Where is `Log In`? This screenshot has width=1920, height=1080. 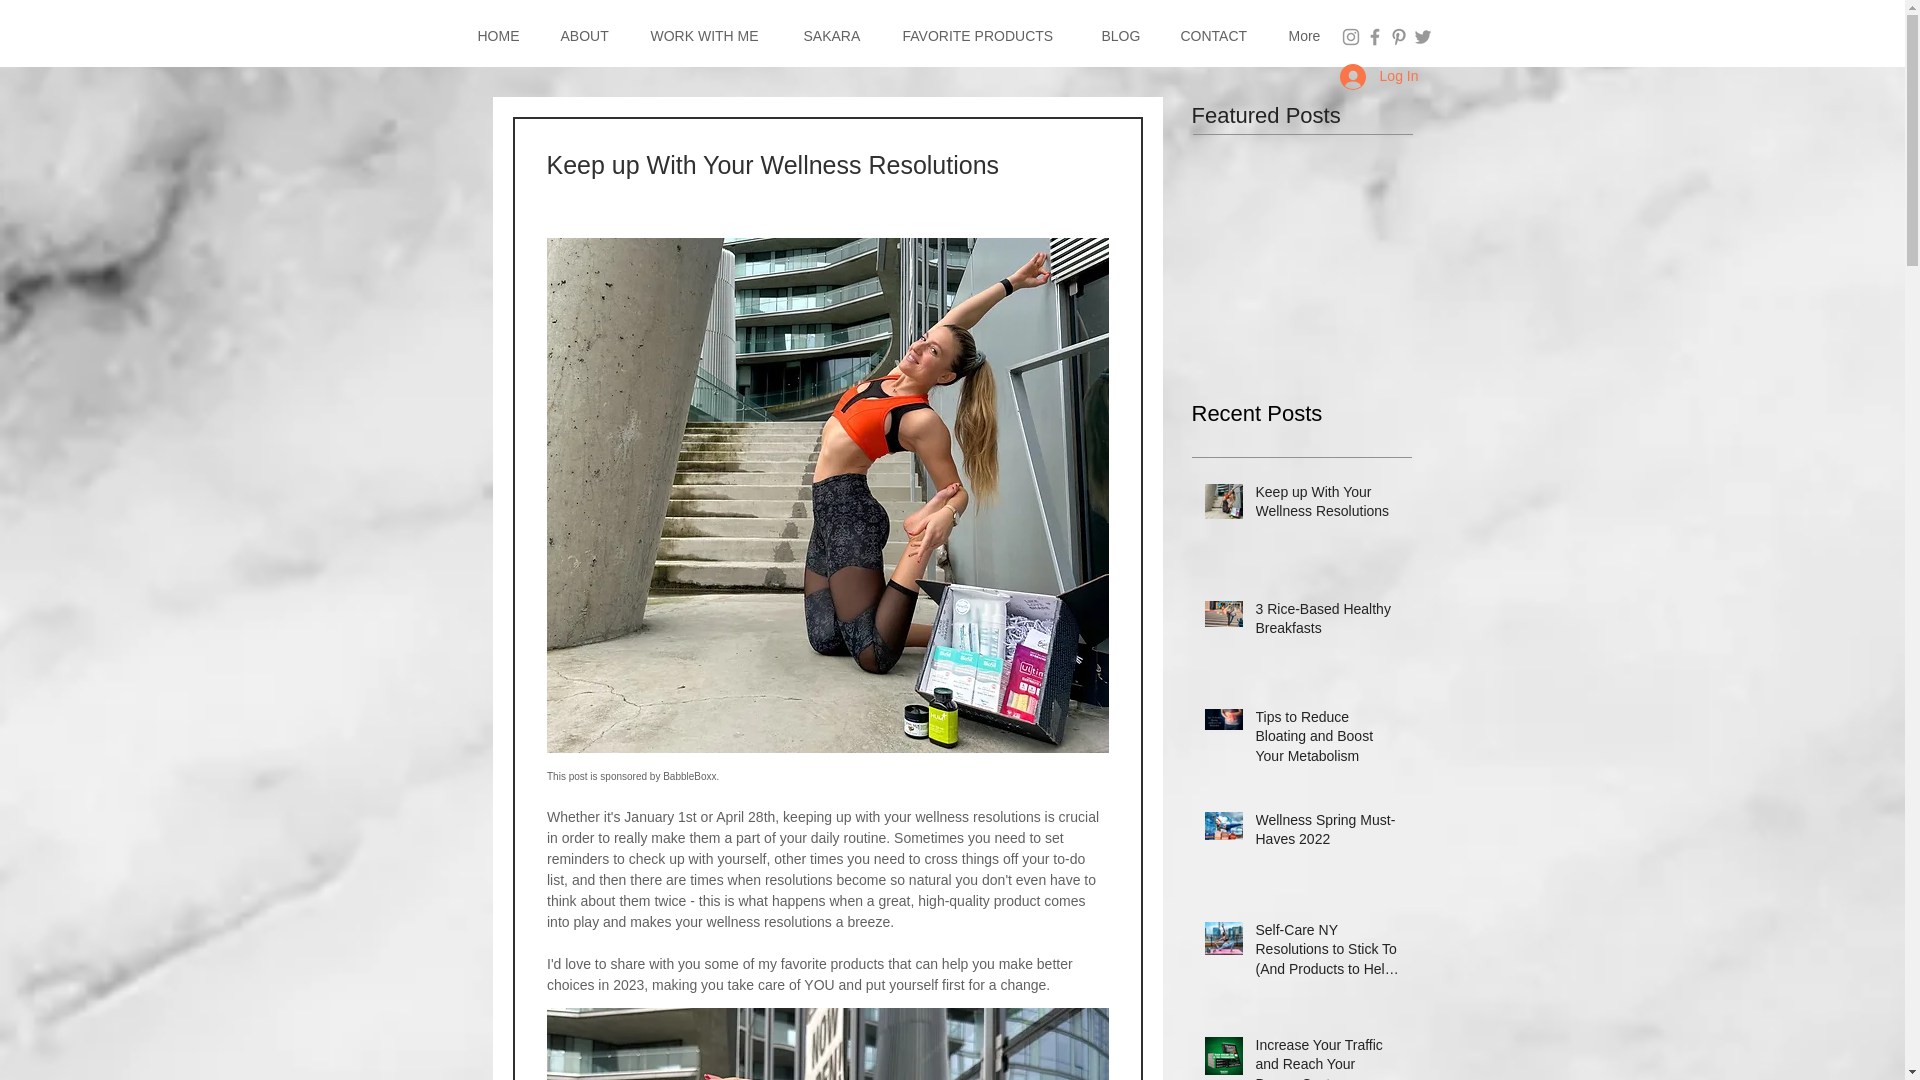
Log In is located at coordinates (1379, 77).